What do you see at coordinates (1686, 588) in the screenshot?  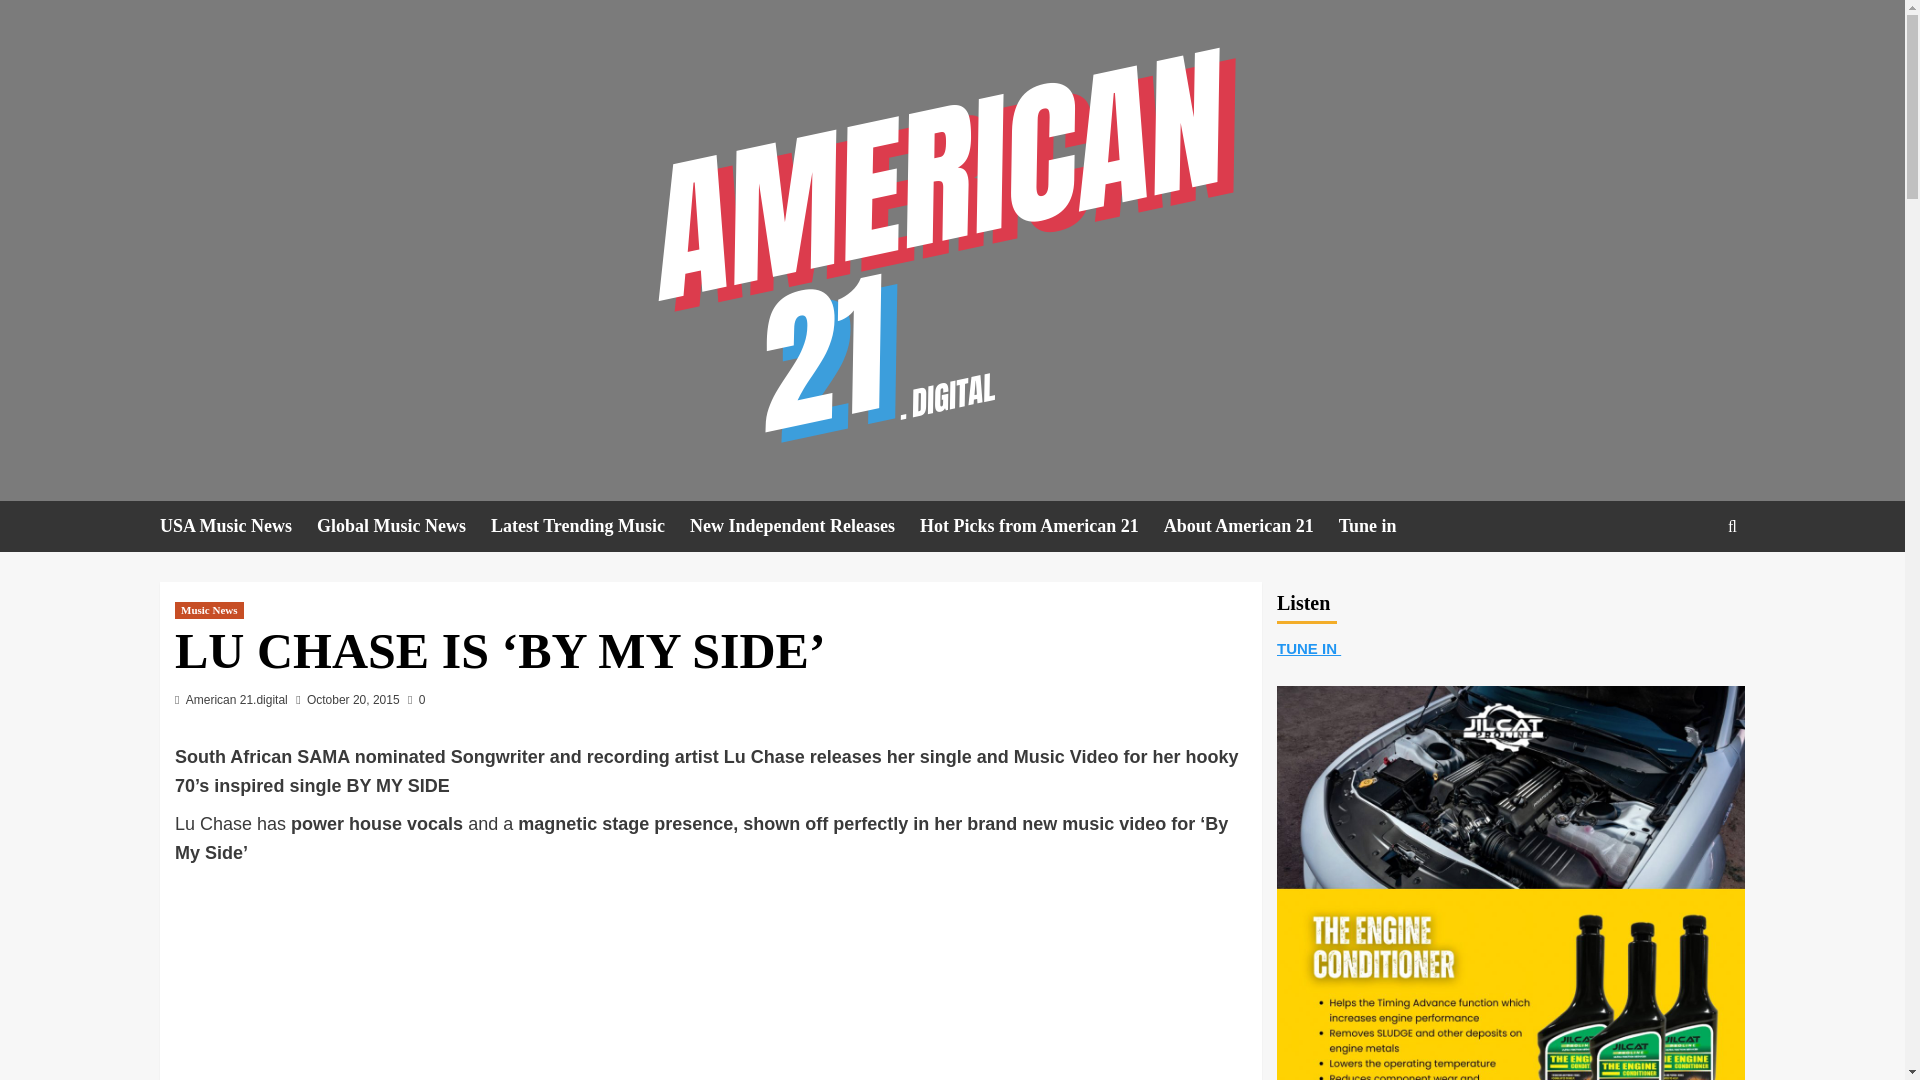 I see `Search` at bounding box center [1686, 588].